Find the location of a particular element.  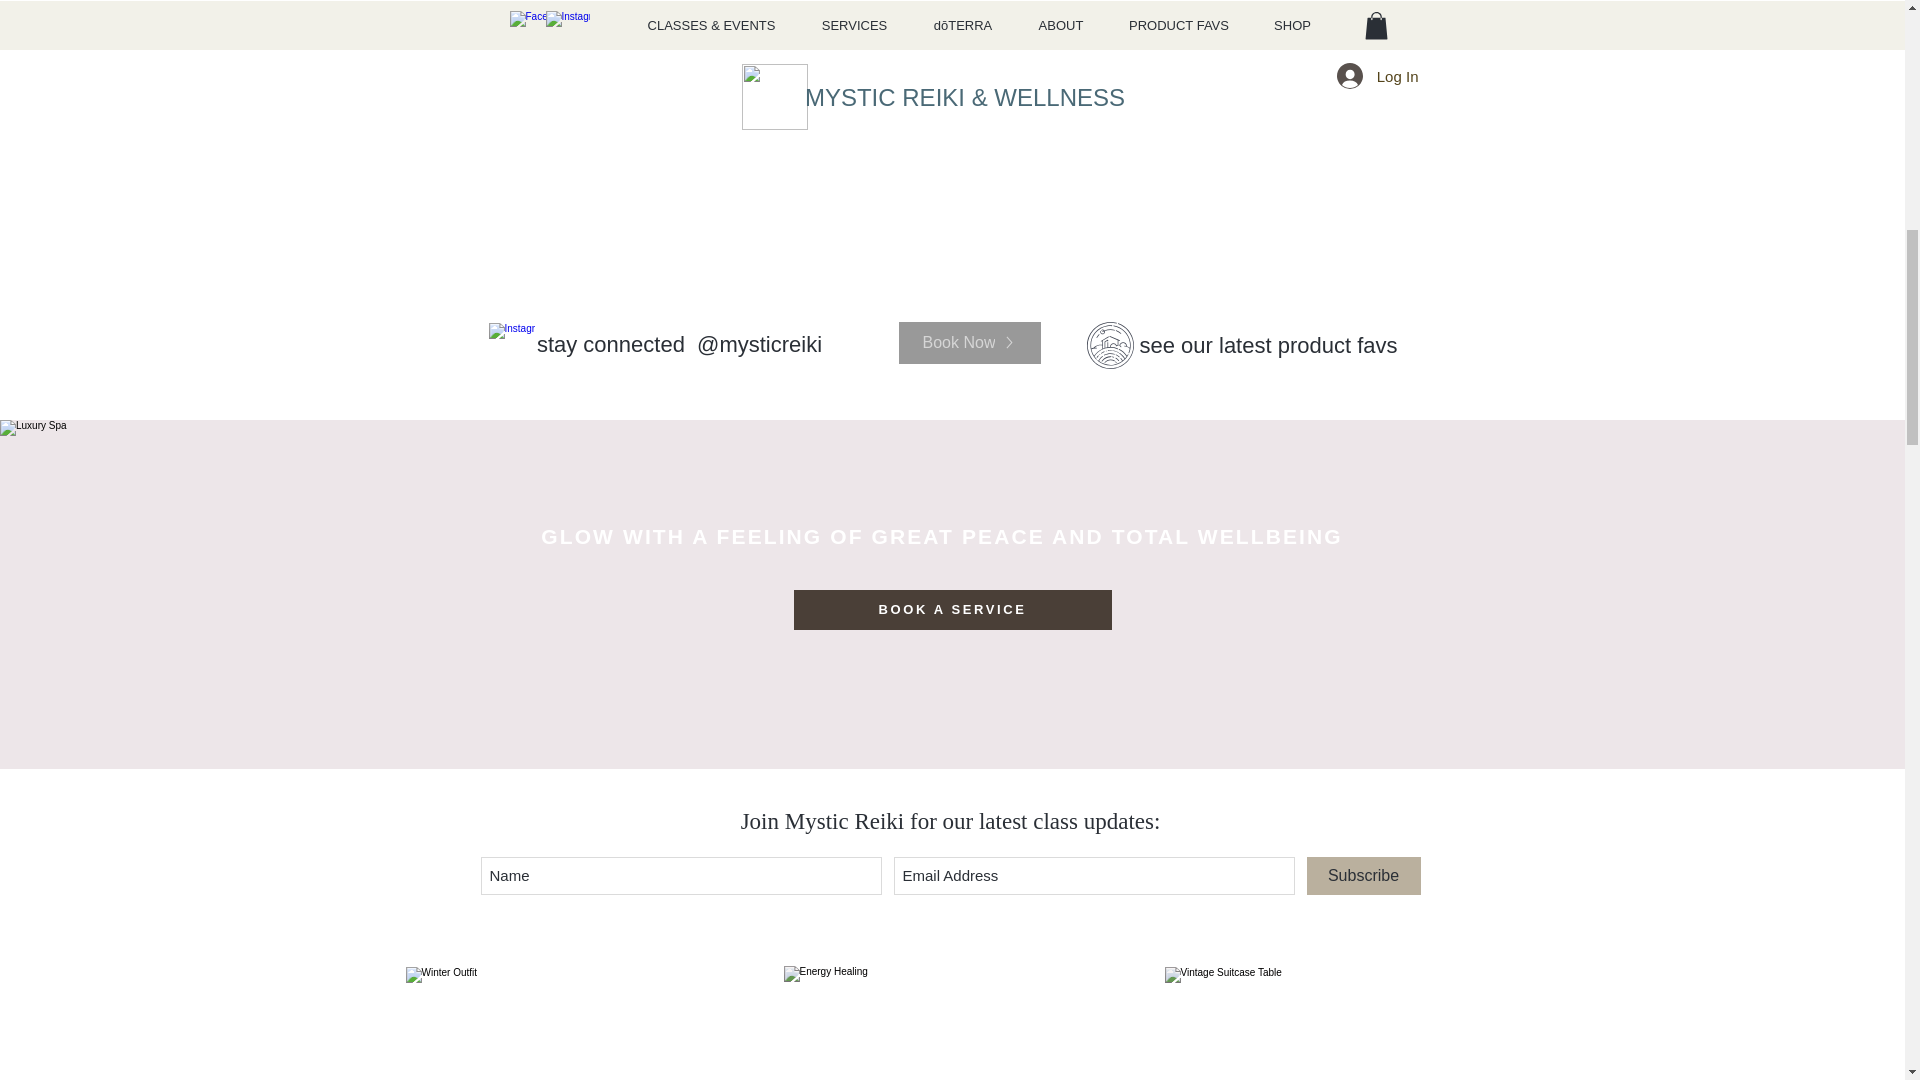

Subscribe is located at coordinates (1362, 876).